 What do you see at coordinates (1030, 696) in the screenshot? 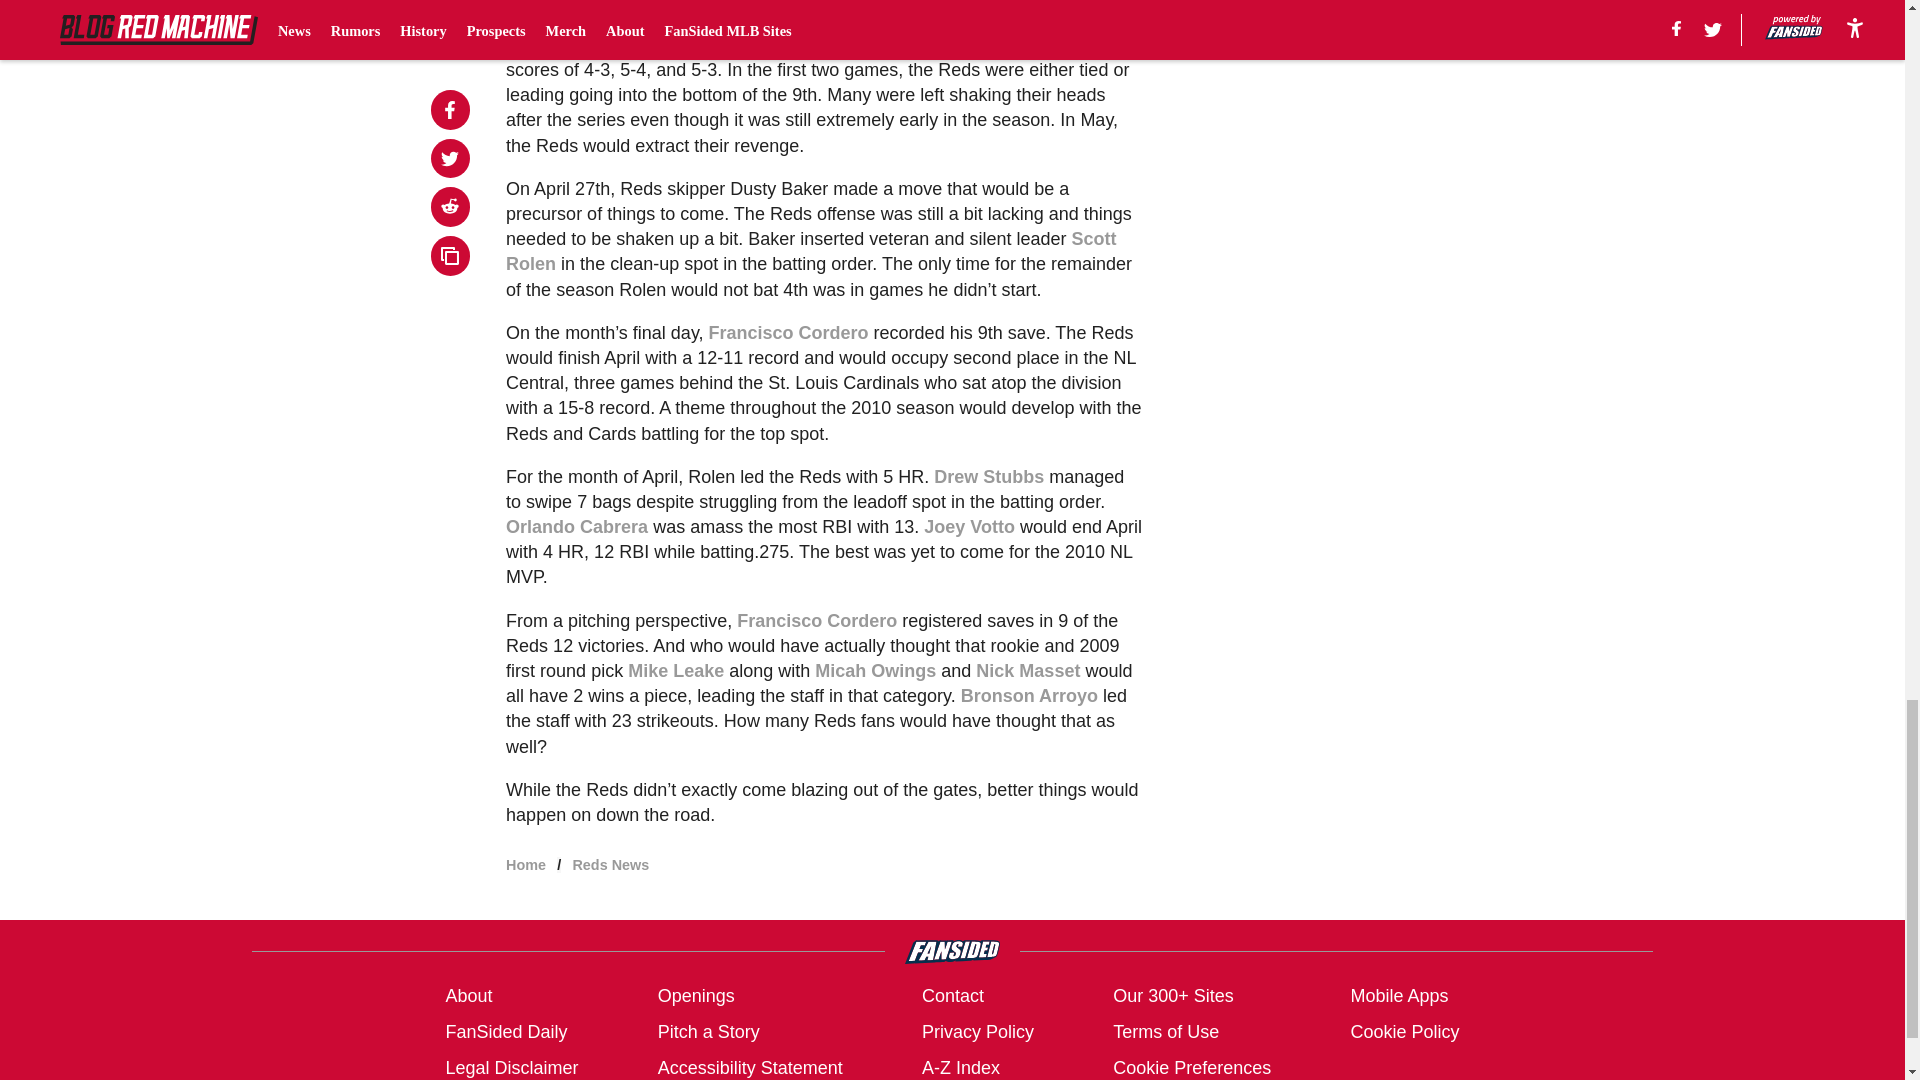
I see `Bronson Arroyo` at bounding box center [1030, 696].